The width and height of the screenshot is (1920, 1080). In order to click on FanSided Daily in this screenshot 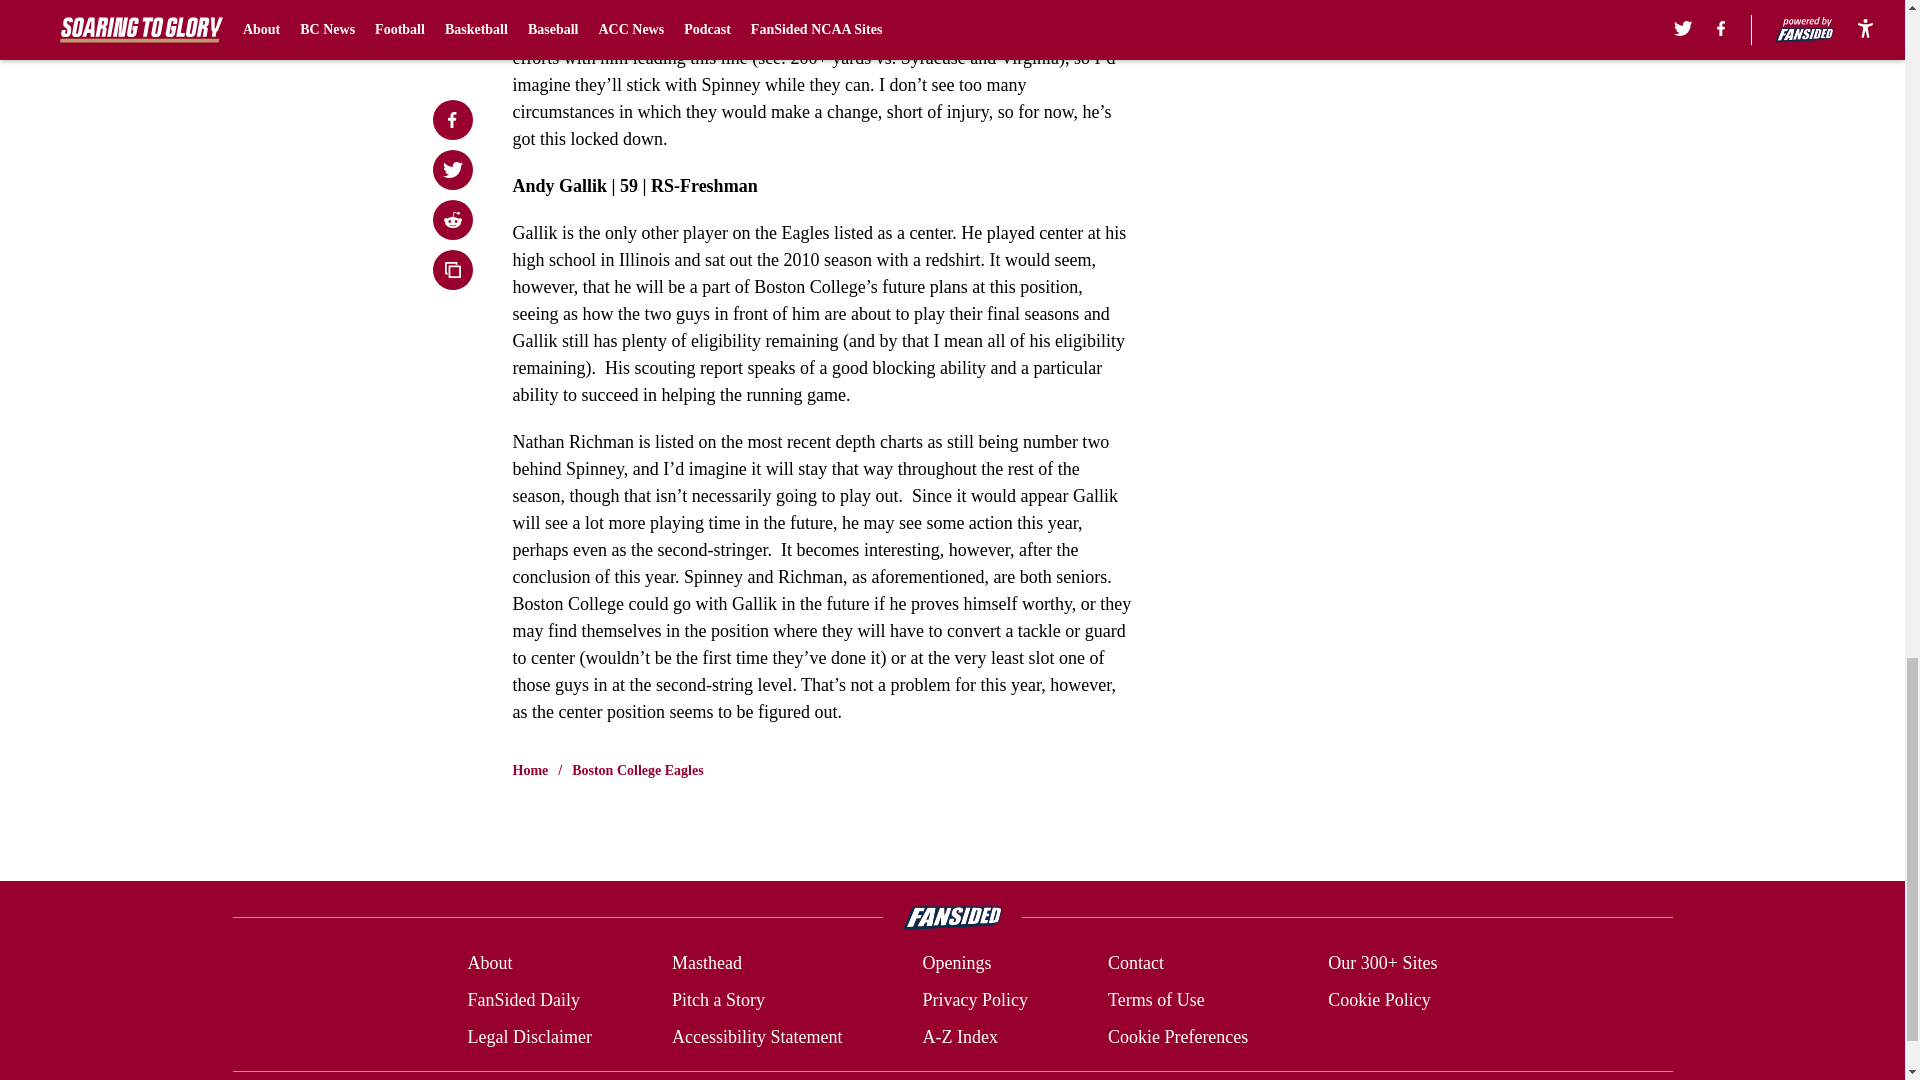, I will do `click(522, 1000)`.